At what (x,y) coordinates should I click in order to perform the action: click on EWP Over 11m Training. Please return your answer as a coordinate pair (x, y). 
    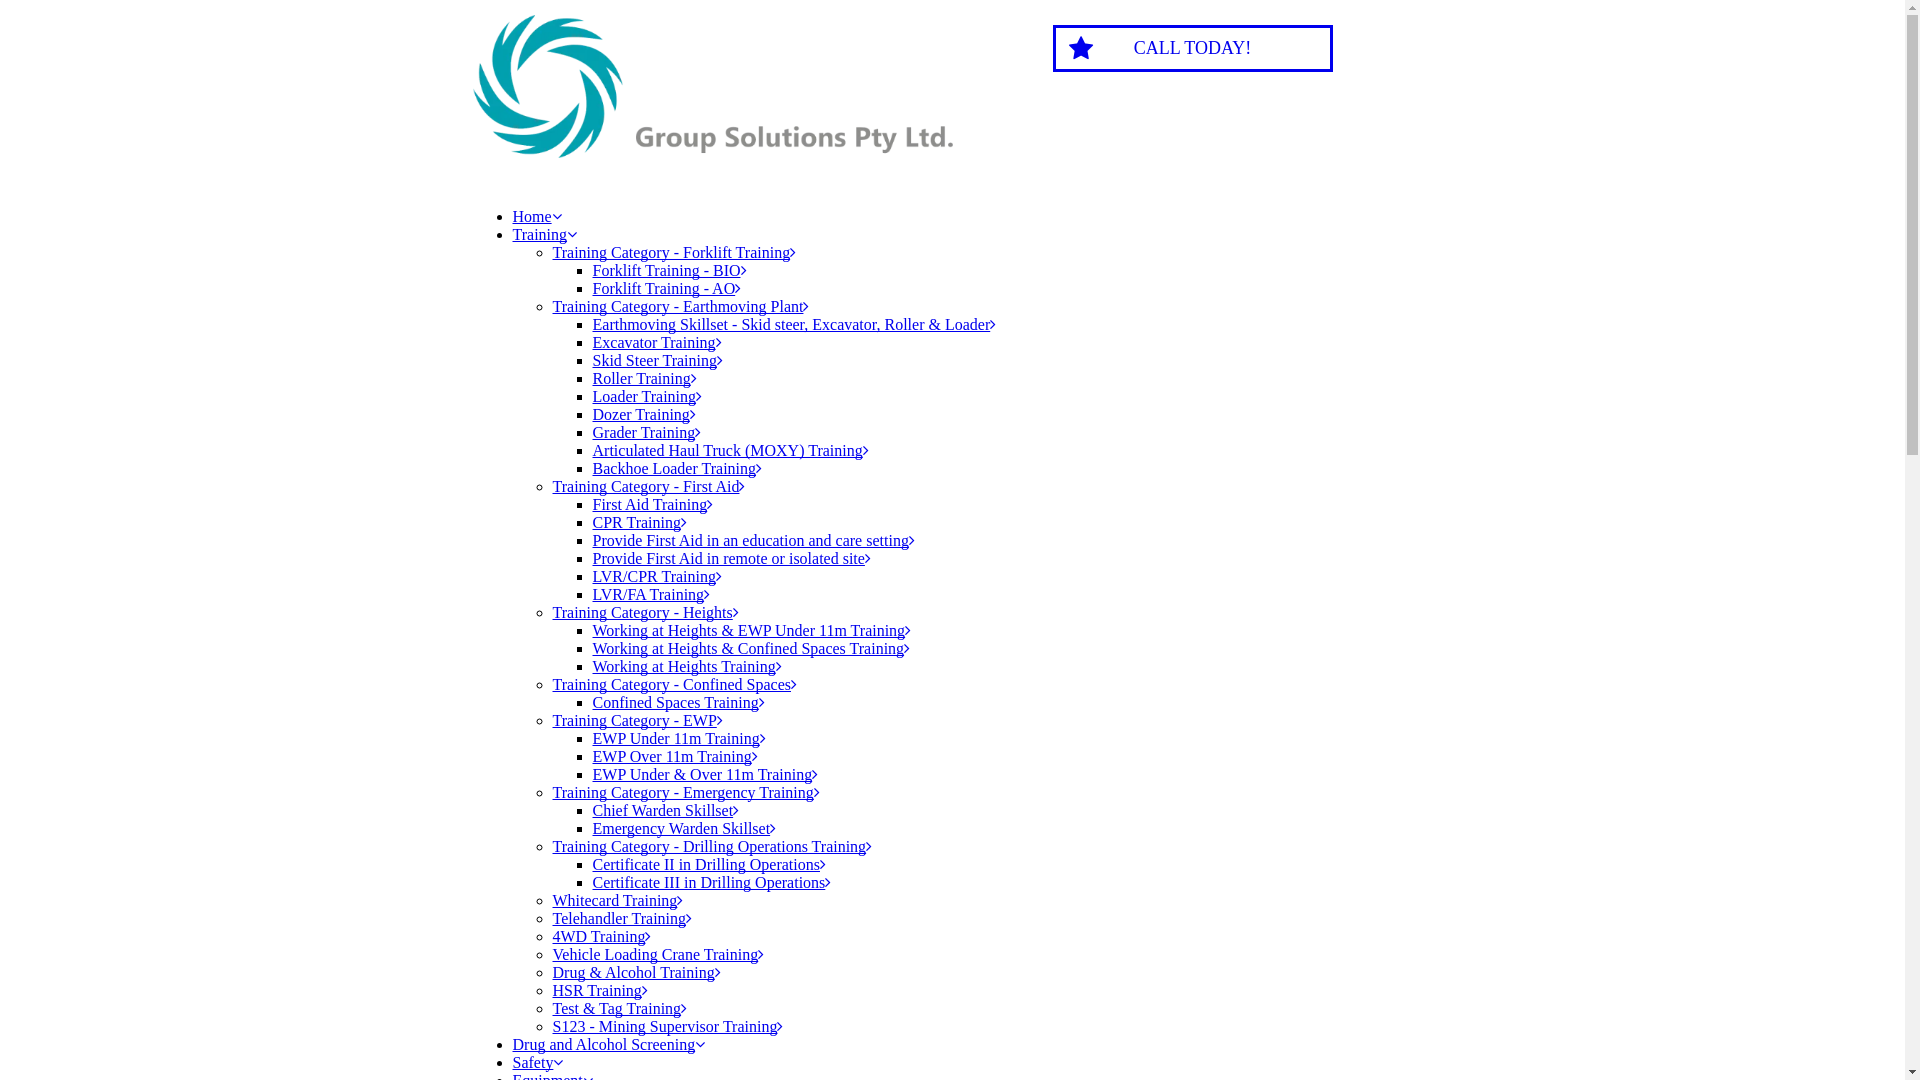
    Looking at the image, I should click on (674, 756).